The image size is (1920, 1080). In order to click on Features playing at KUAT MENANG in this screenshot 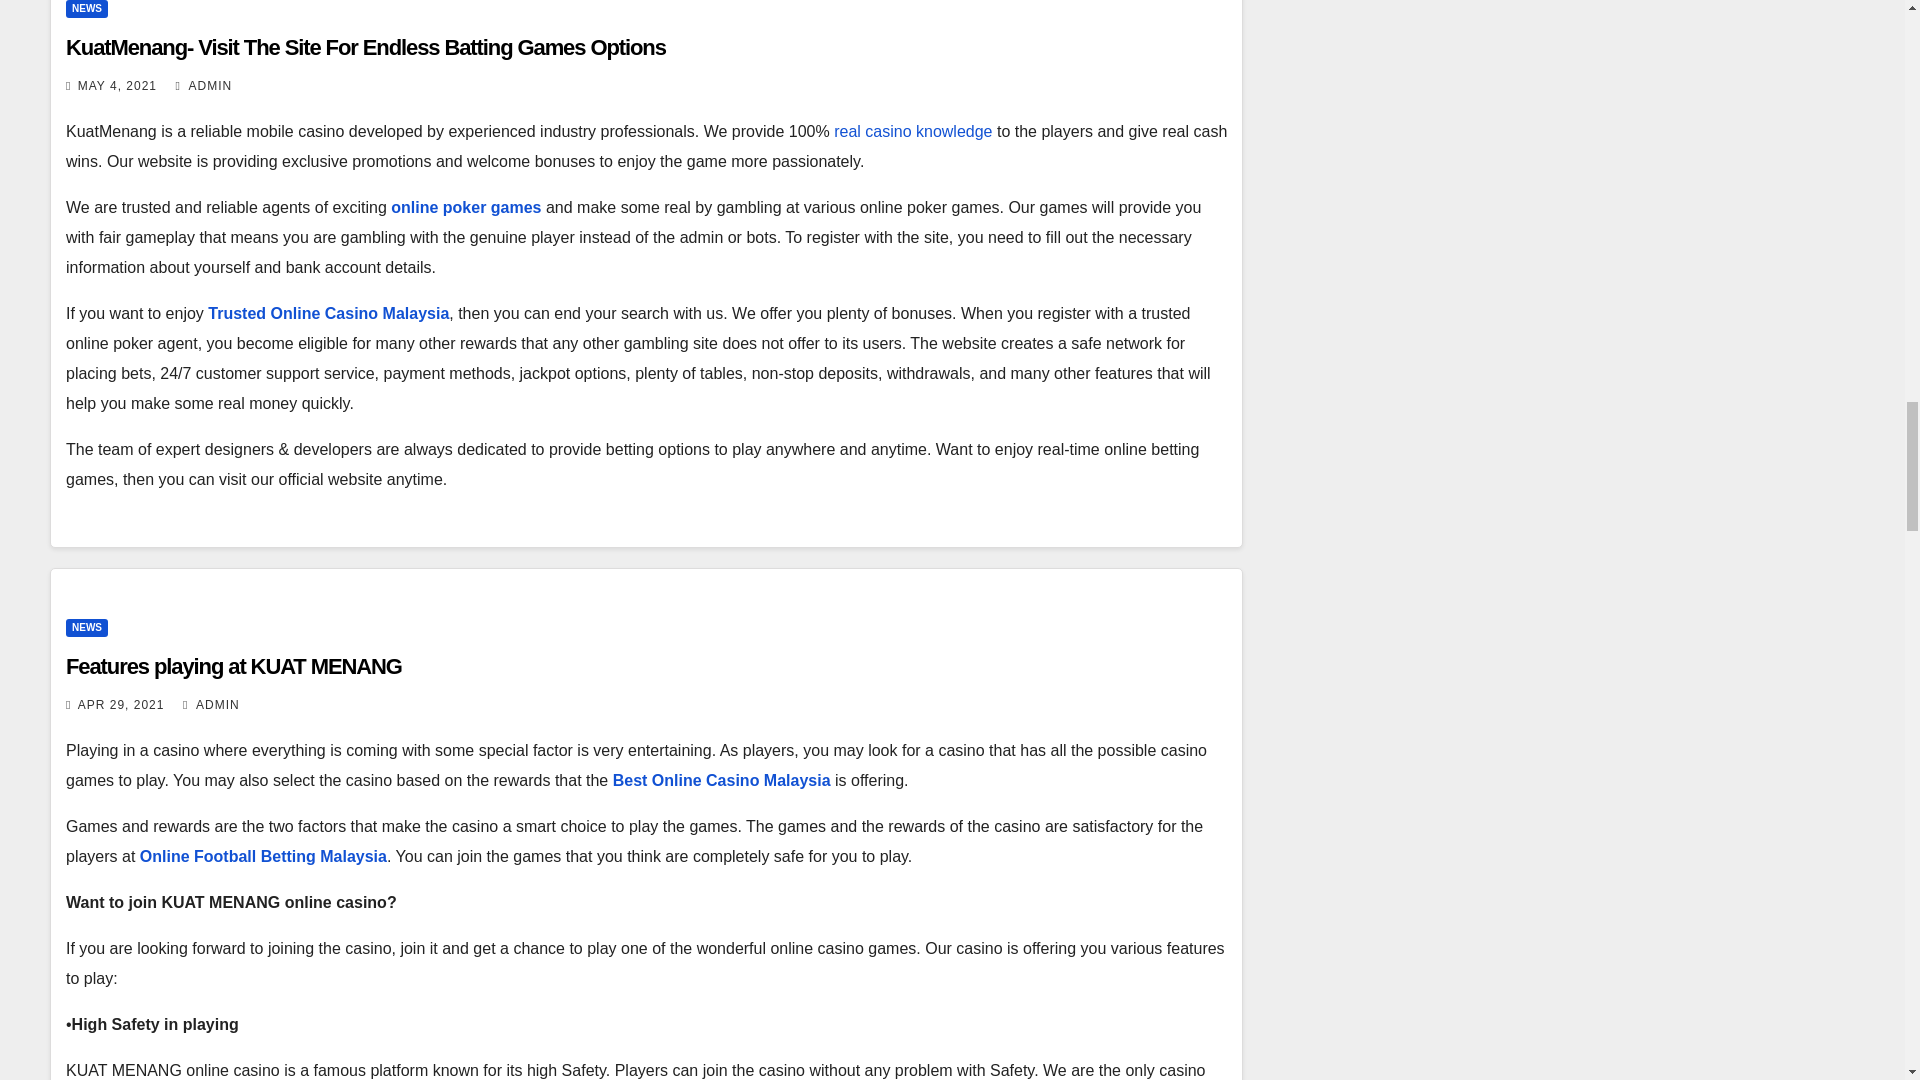, I will do `click(233, 666)`.